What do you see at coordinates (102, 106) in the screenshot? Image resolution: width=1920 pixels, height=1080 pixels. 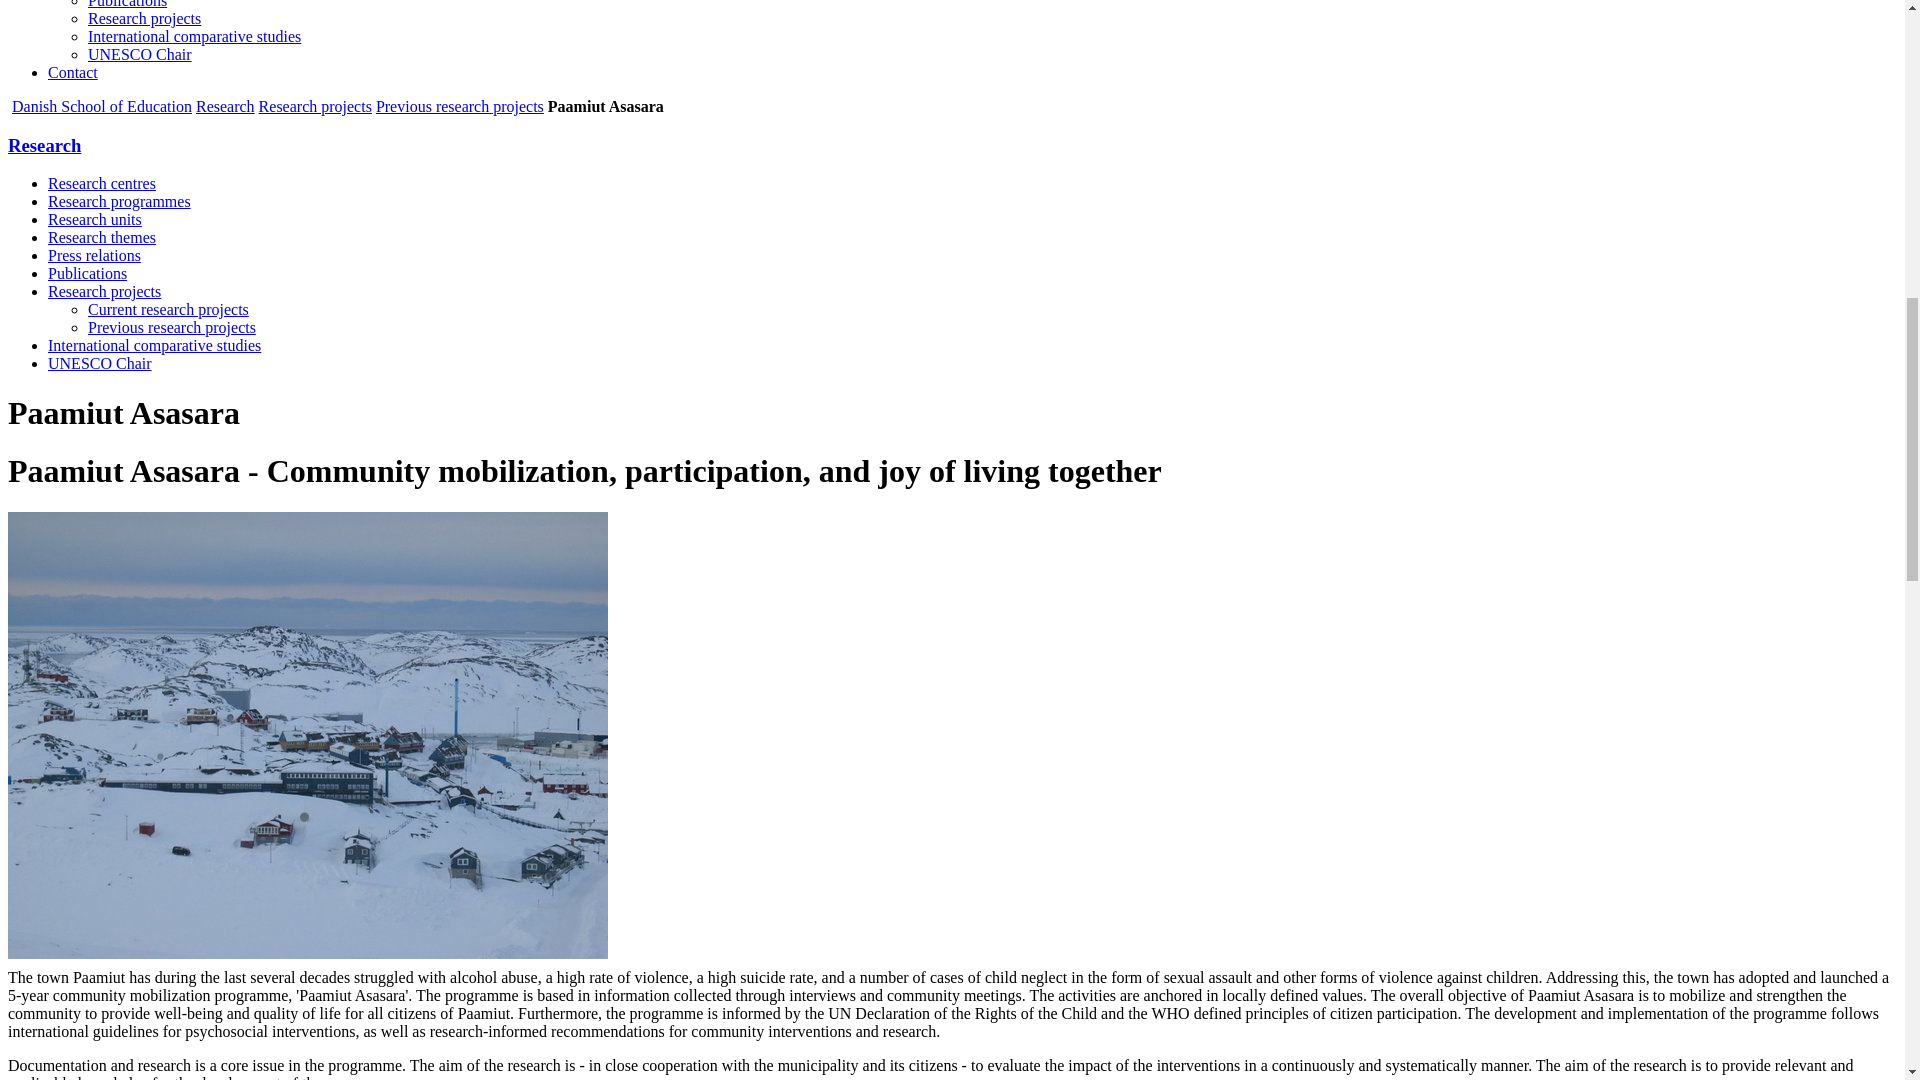 I see `Danish School of Education` at bounding box center [102, 106].